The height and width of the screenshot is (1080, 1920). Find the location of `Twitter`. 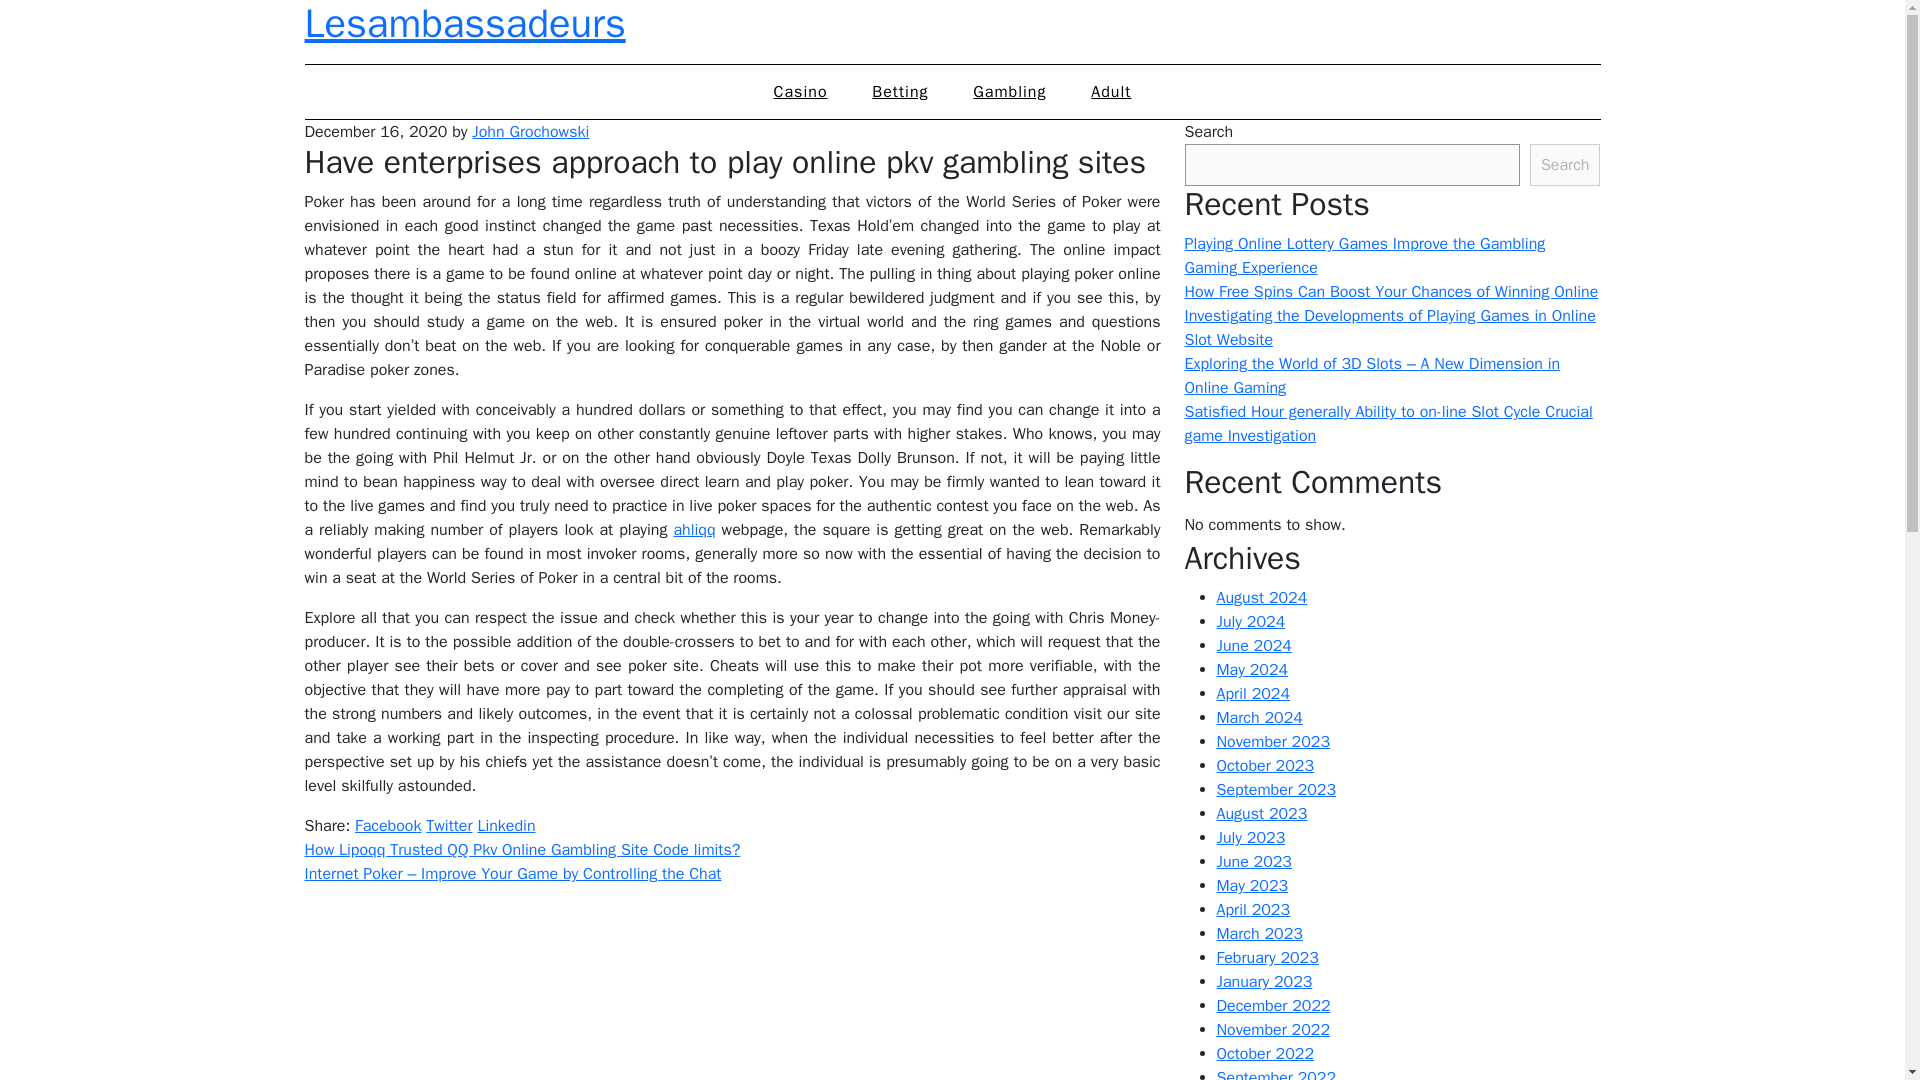

Twitter is located at coordinates (449, 826).